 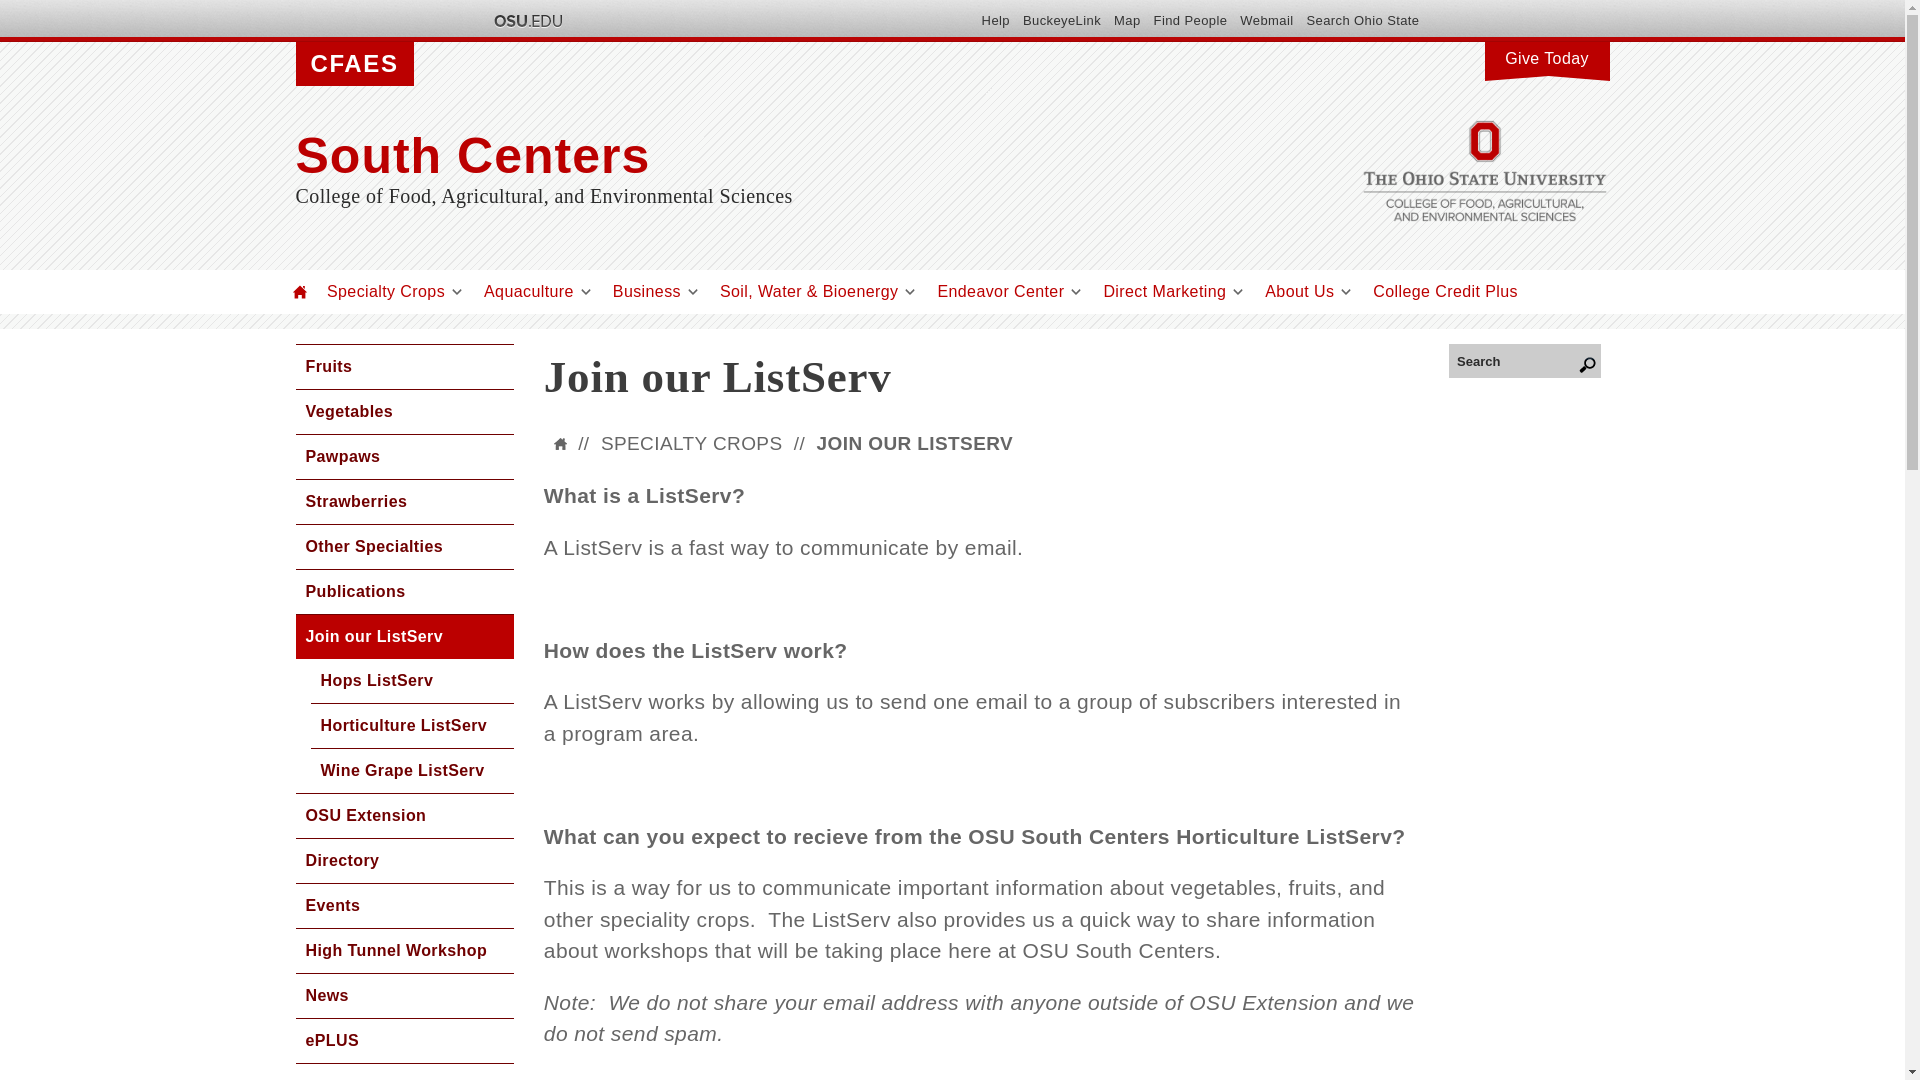 I want to click on South Centers, so click(x=755, y=156).